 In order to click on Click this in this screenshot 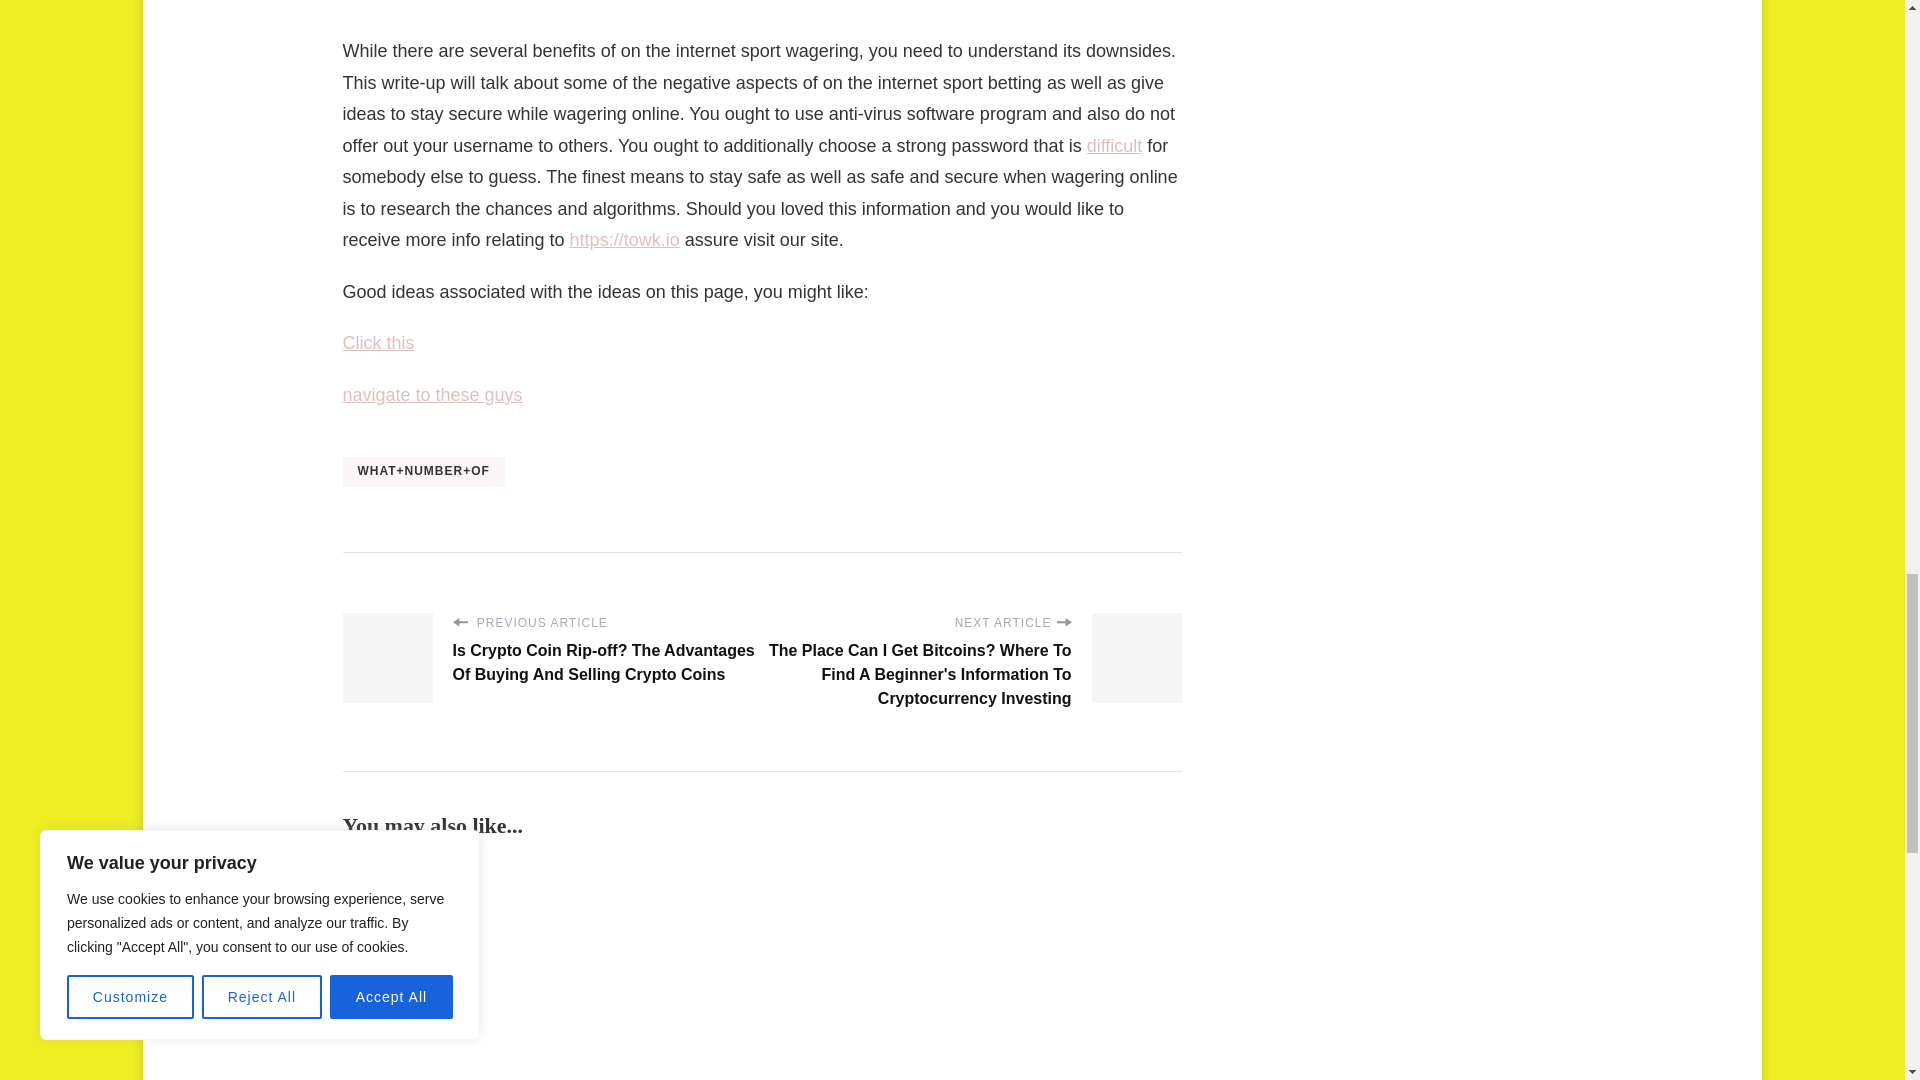, I will do `click(378, 342)`.